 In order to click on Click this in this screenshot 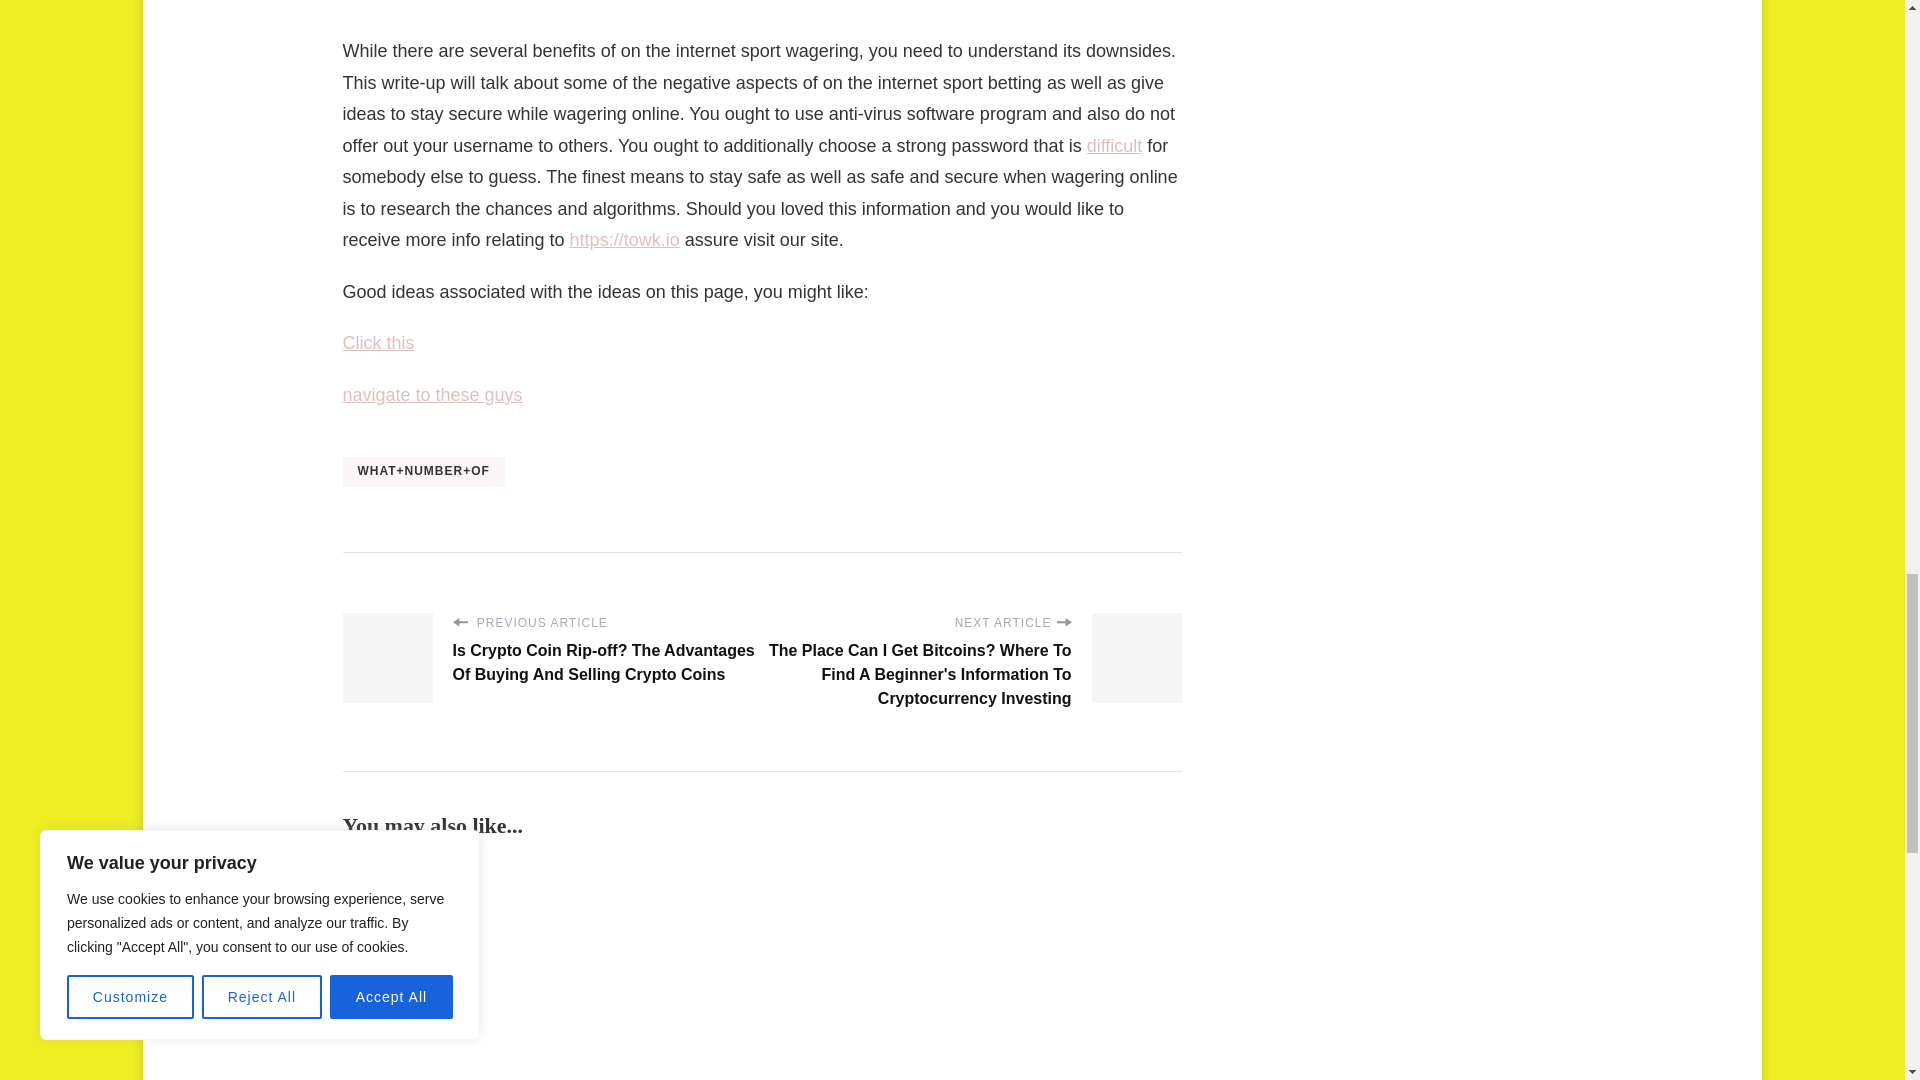, I will do `click(378, 342)`.